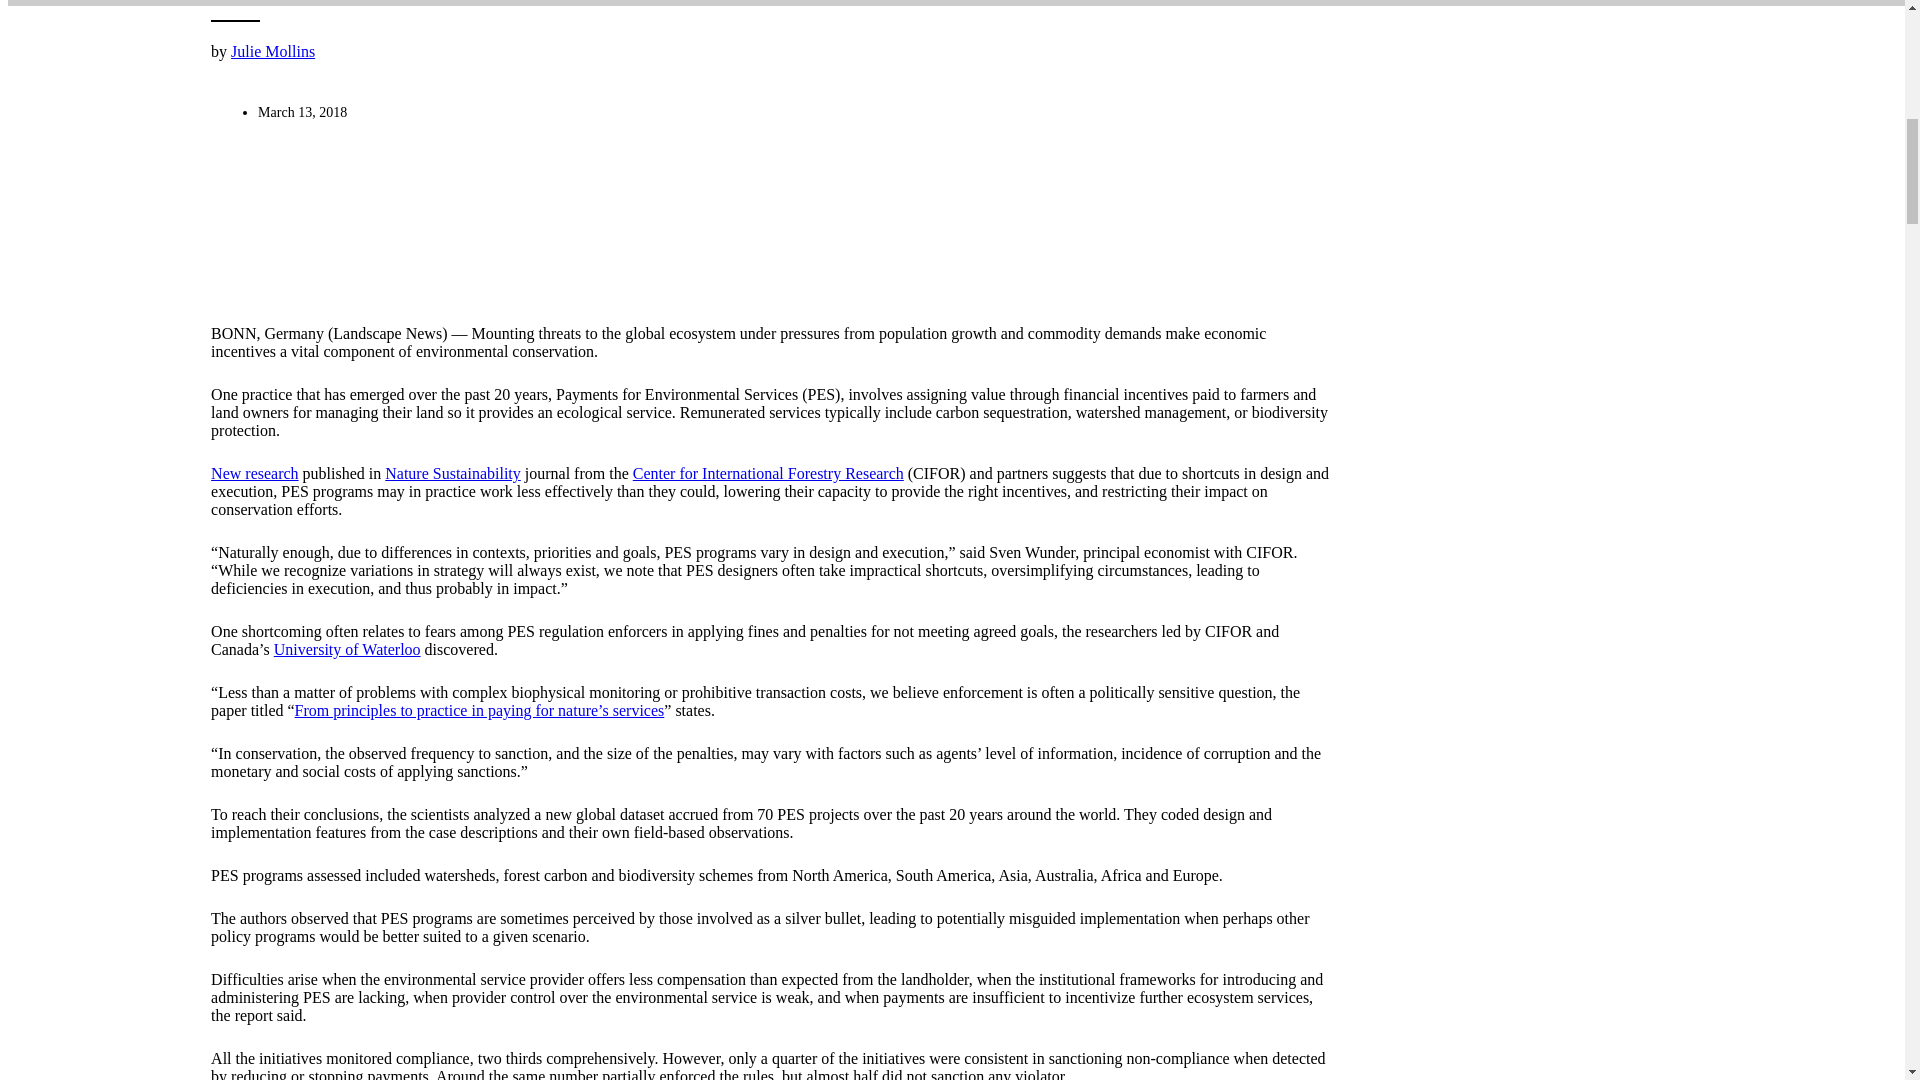  What do you see at coordinates (452, 473) in the screenshot?
I see `Nature Sustainability` at bounding box center [452, 473].